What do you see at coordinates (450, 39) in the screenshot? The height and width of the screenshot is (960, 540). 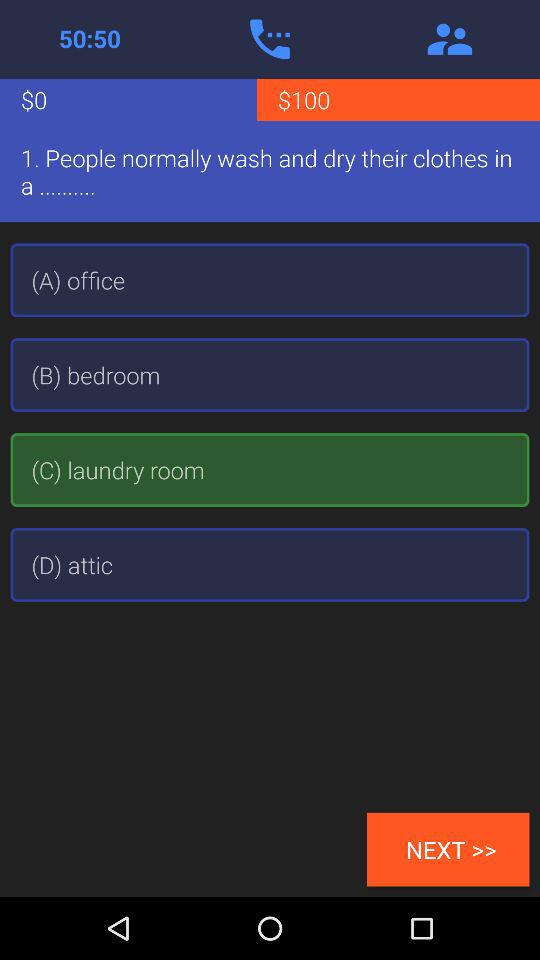 I see `tap the icon above the $100` at bounding box center [450, 39].